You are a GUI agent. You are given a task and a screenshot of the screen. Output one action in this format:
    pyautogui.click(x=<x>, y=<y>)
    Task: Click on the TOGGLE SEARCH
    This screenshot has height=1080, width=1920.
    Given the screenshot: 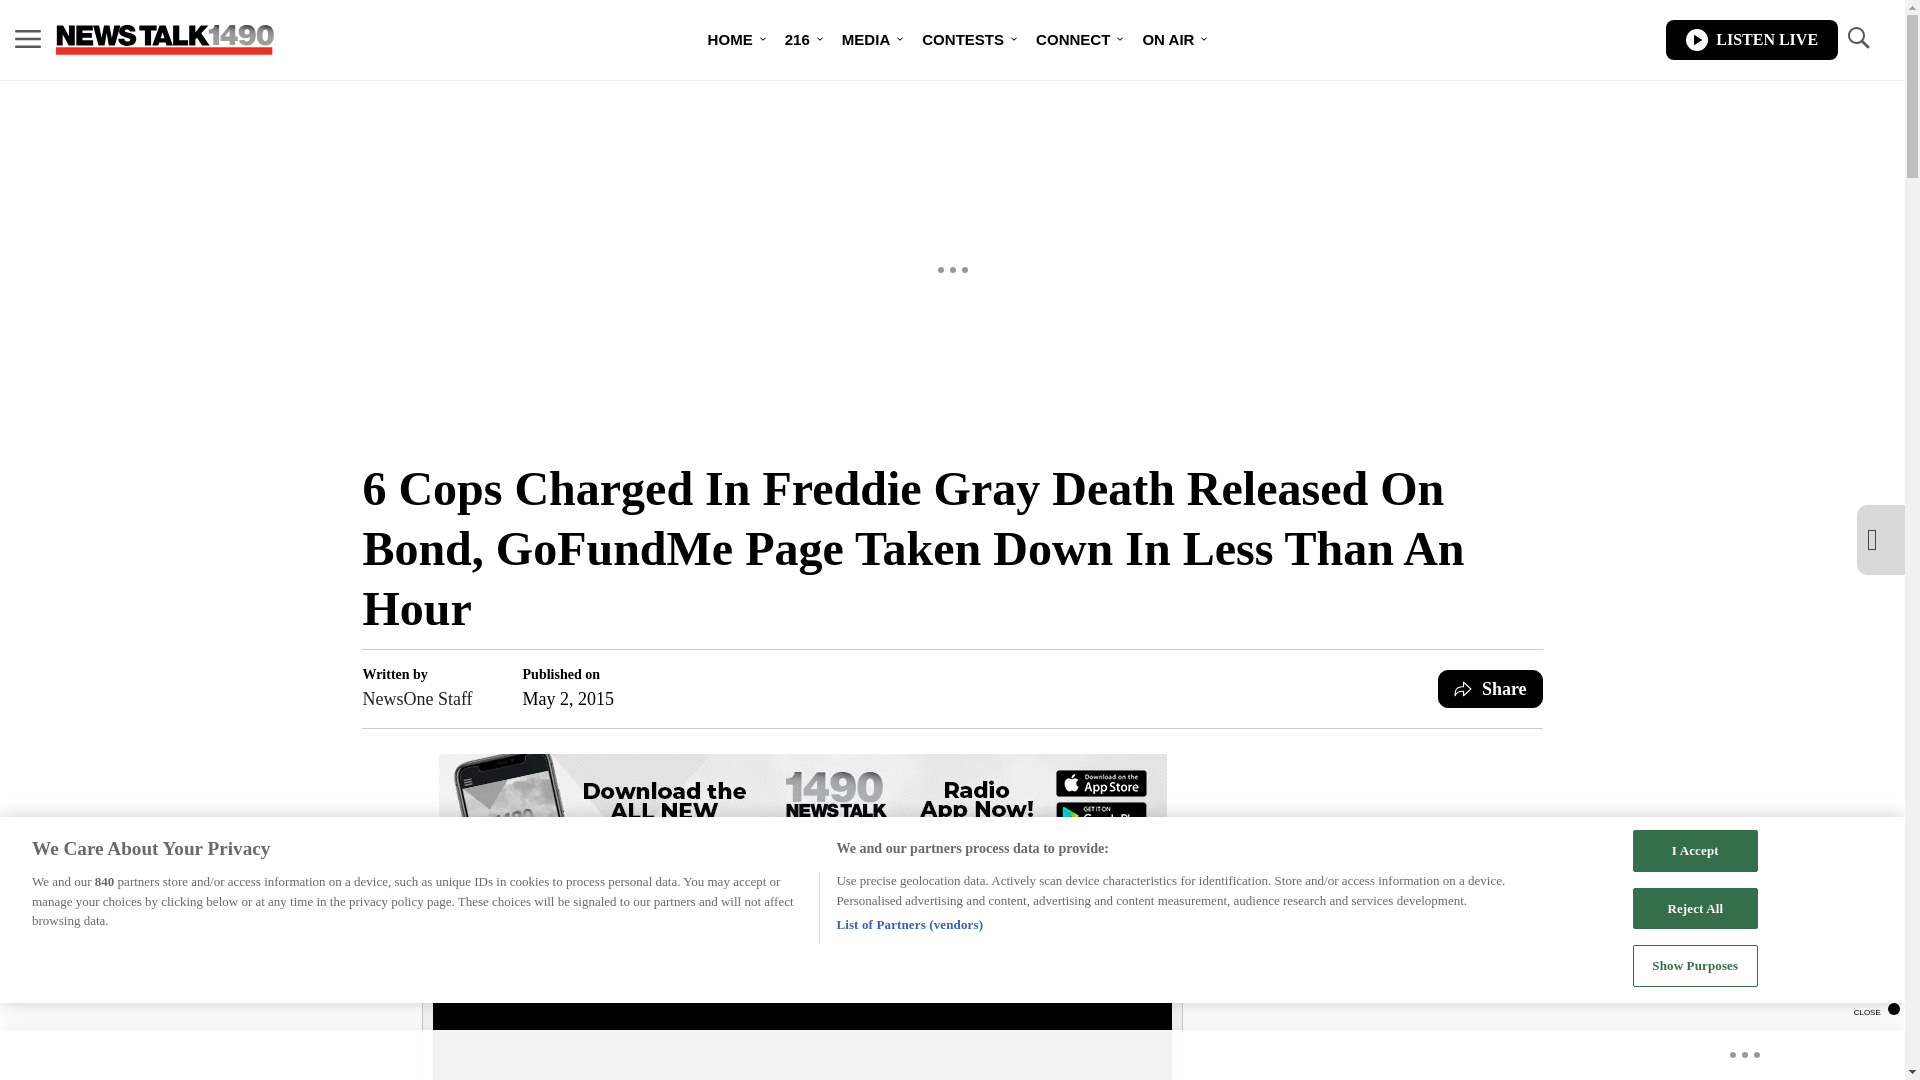 What is the action you would take?
    pyautogui.click(x=1857, y=40)
    